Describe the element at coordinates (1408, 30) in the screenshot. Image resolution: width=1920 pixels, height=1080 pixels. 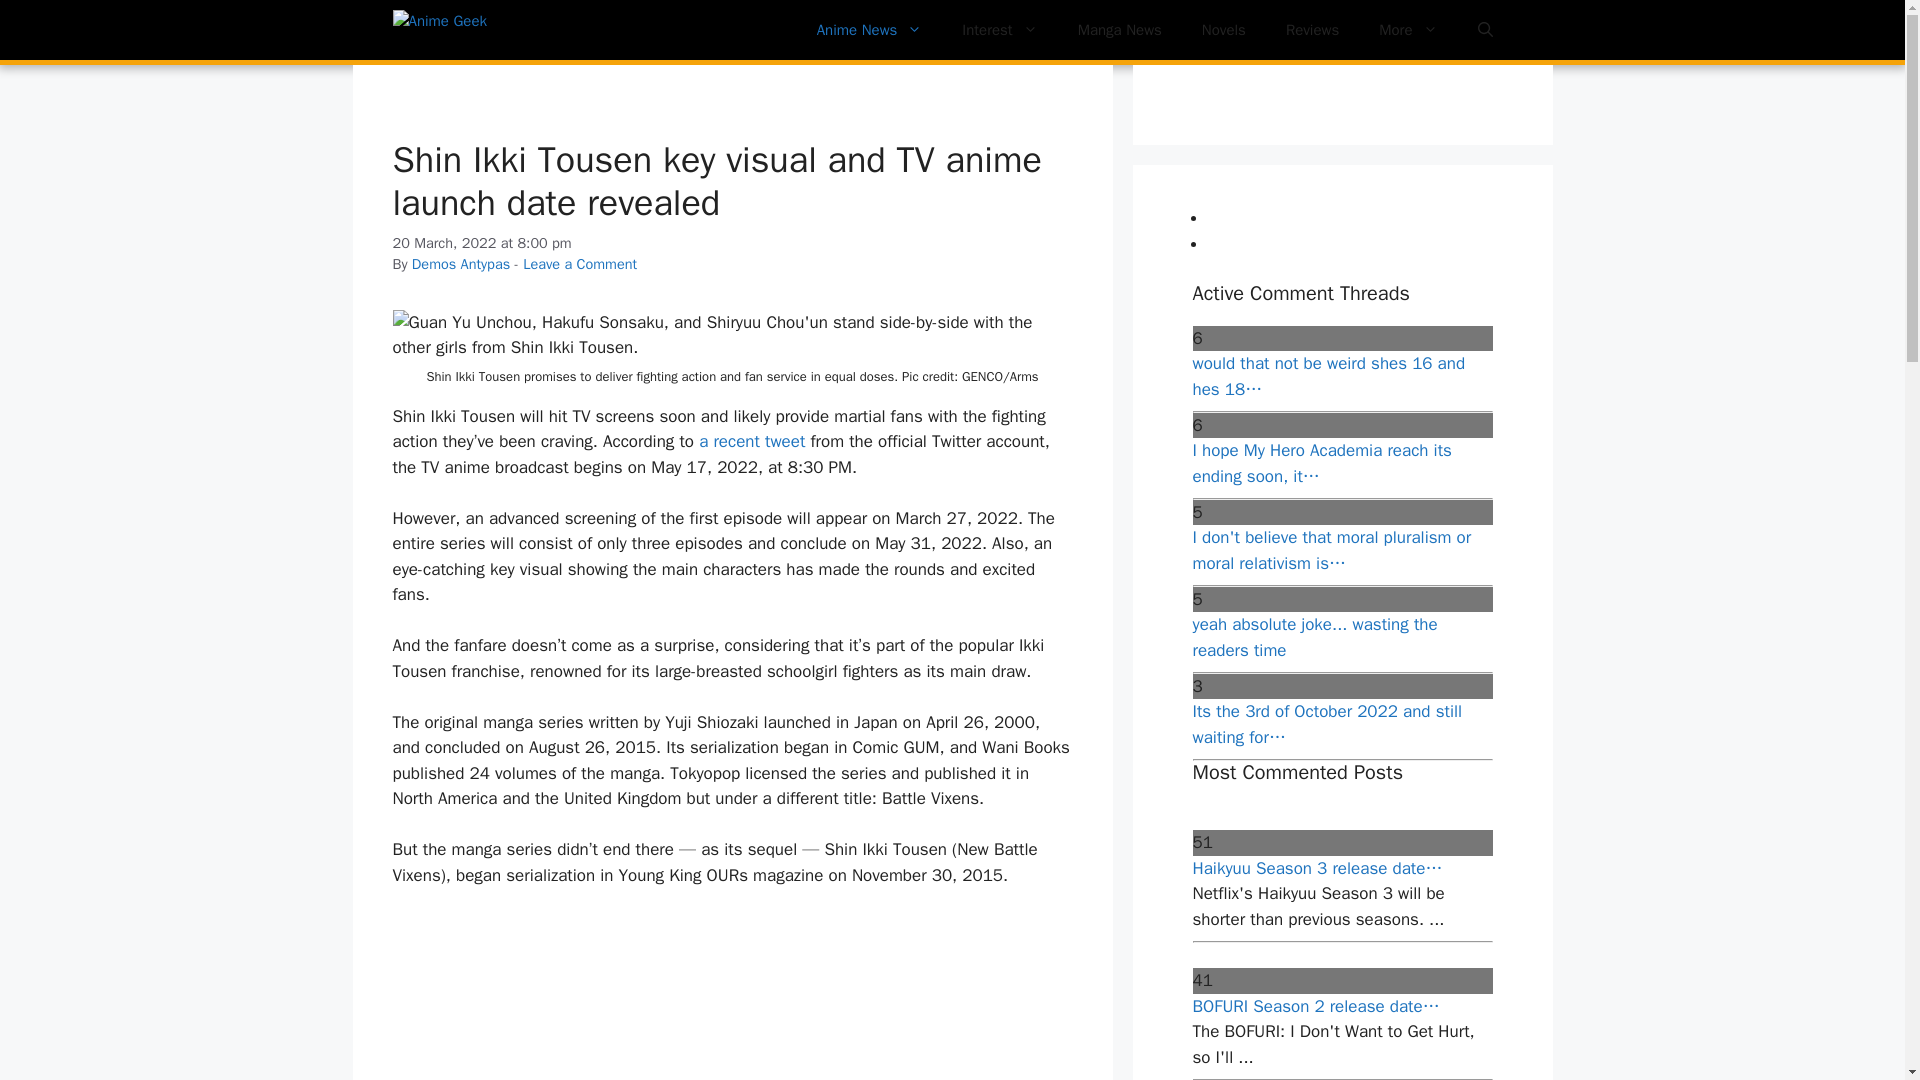
I see `More` at that location.